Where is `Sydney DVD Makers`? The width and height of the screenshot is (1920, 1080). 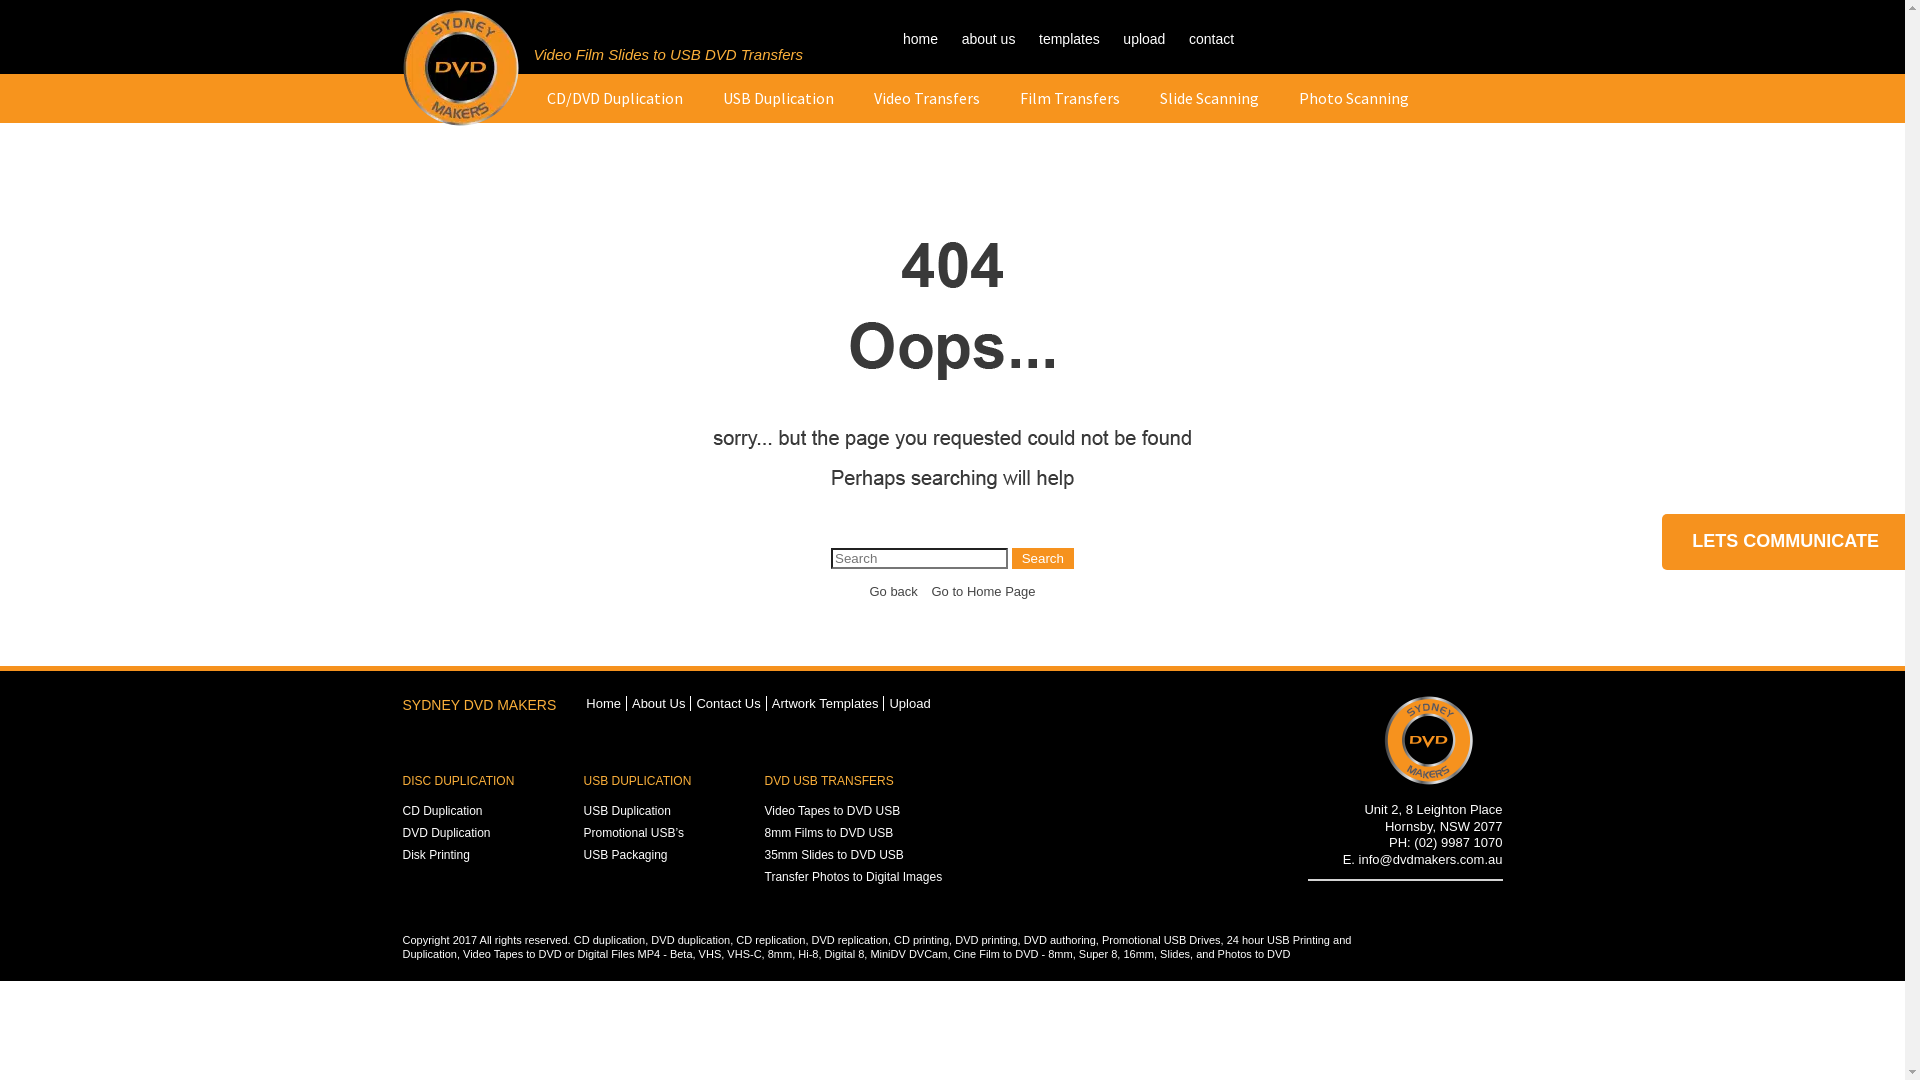
Sydney DVD Makers is located at coordinates (460, 118).